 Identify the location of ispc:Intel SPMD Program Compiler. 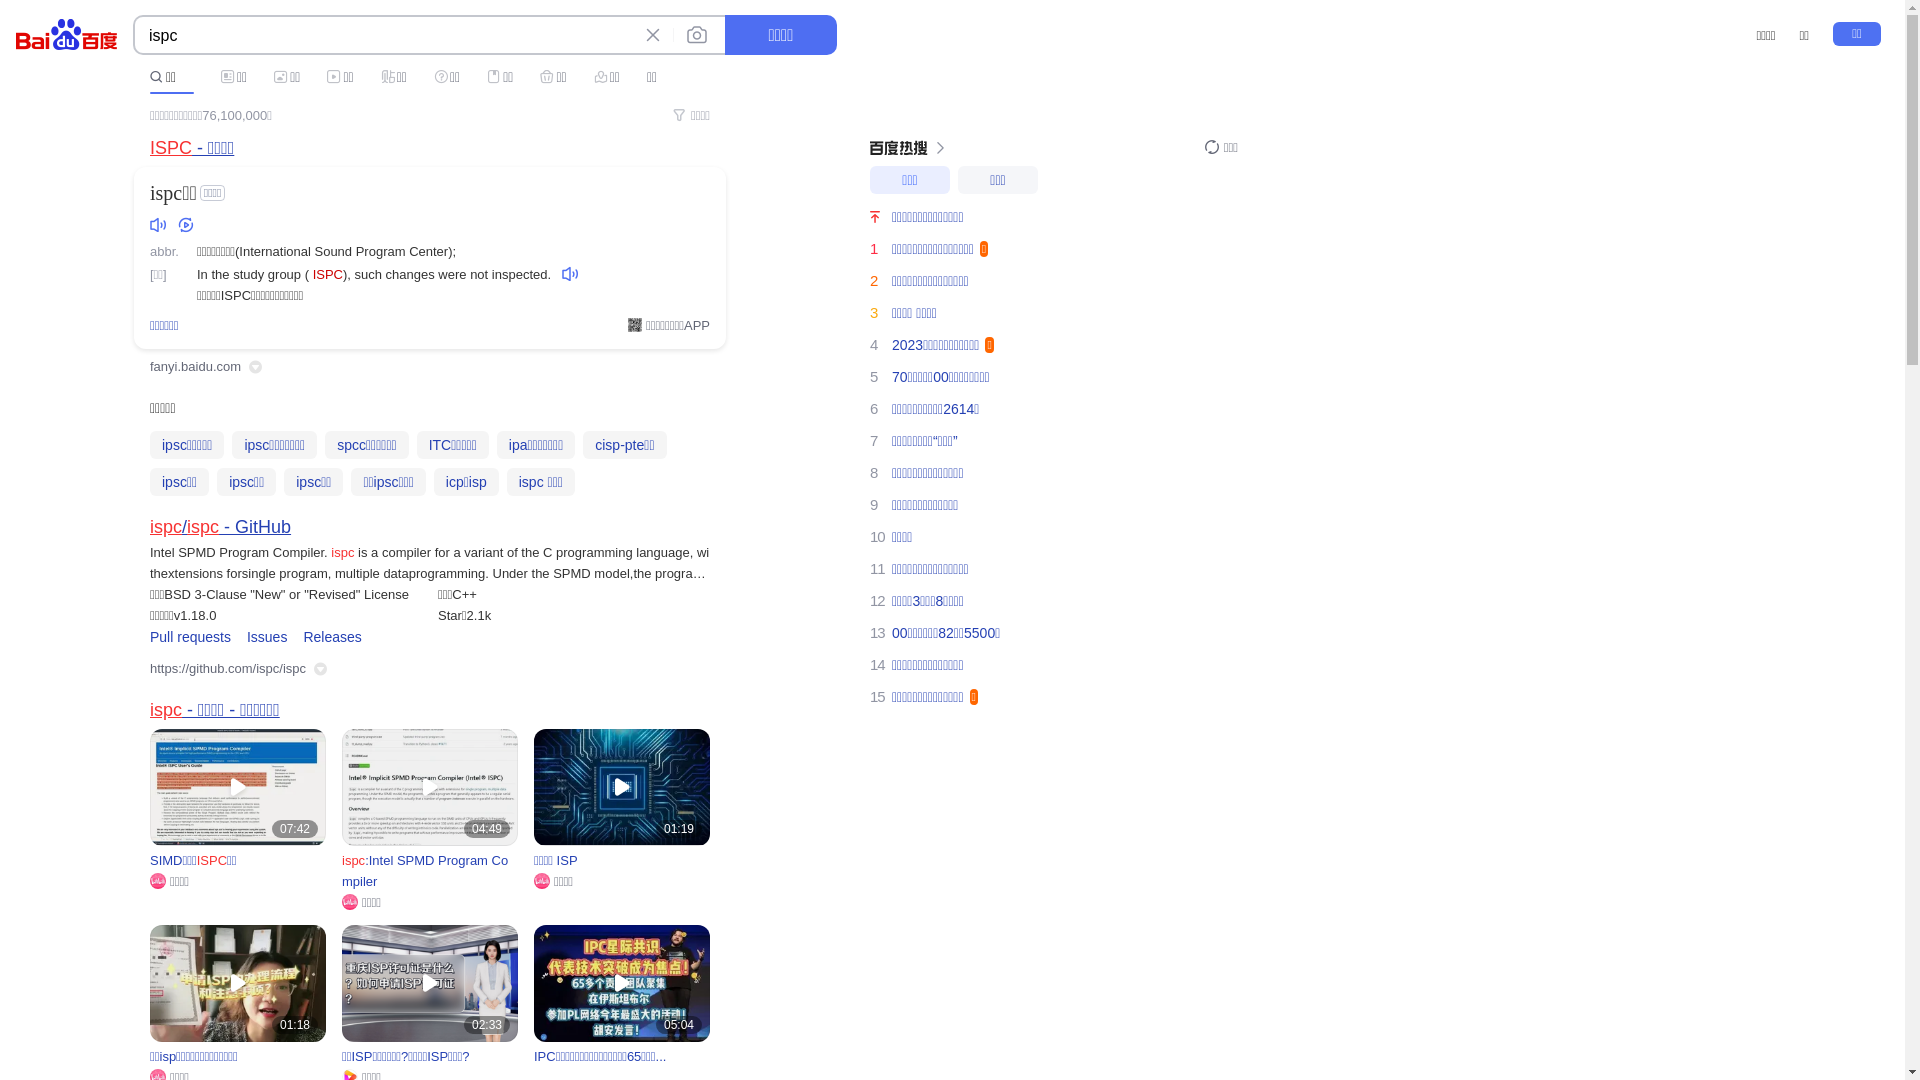
(430, 871).